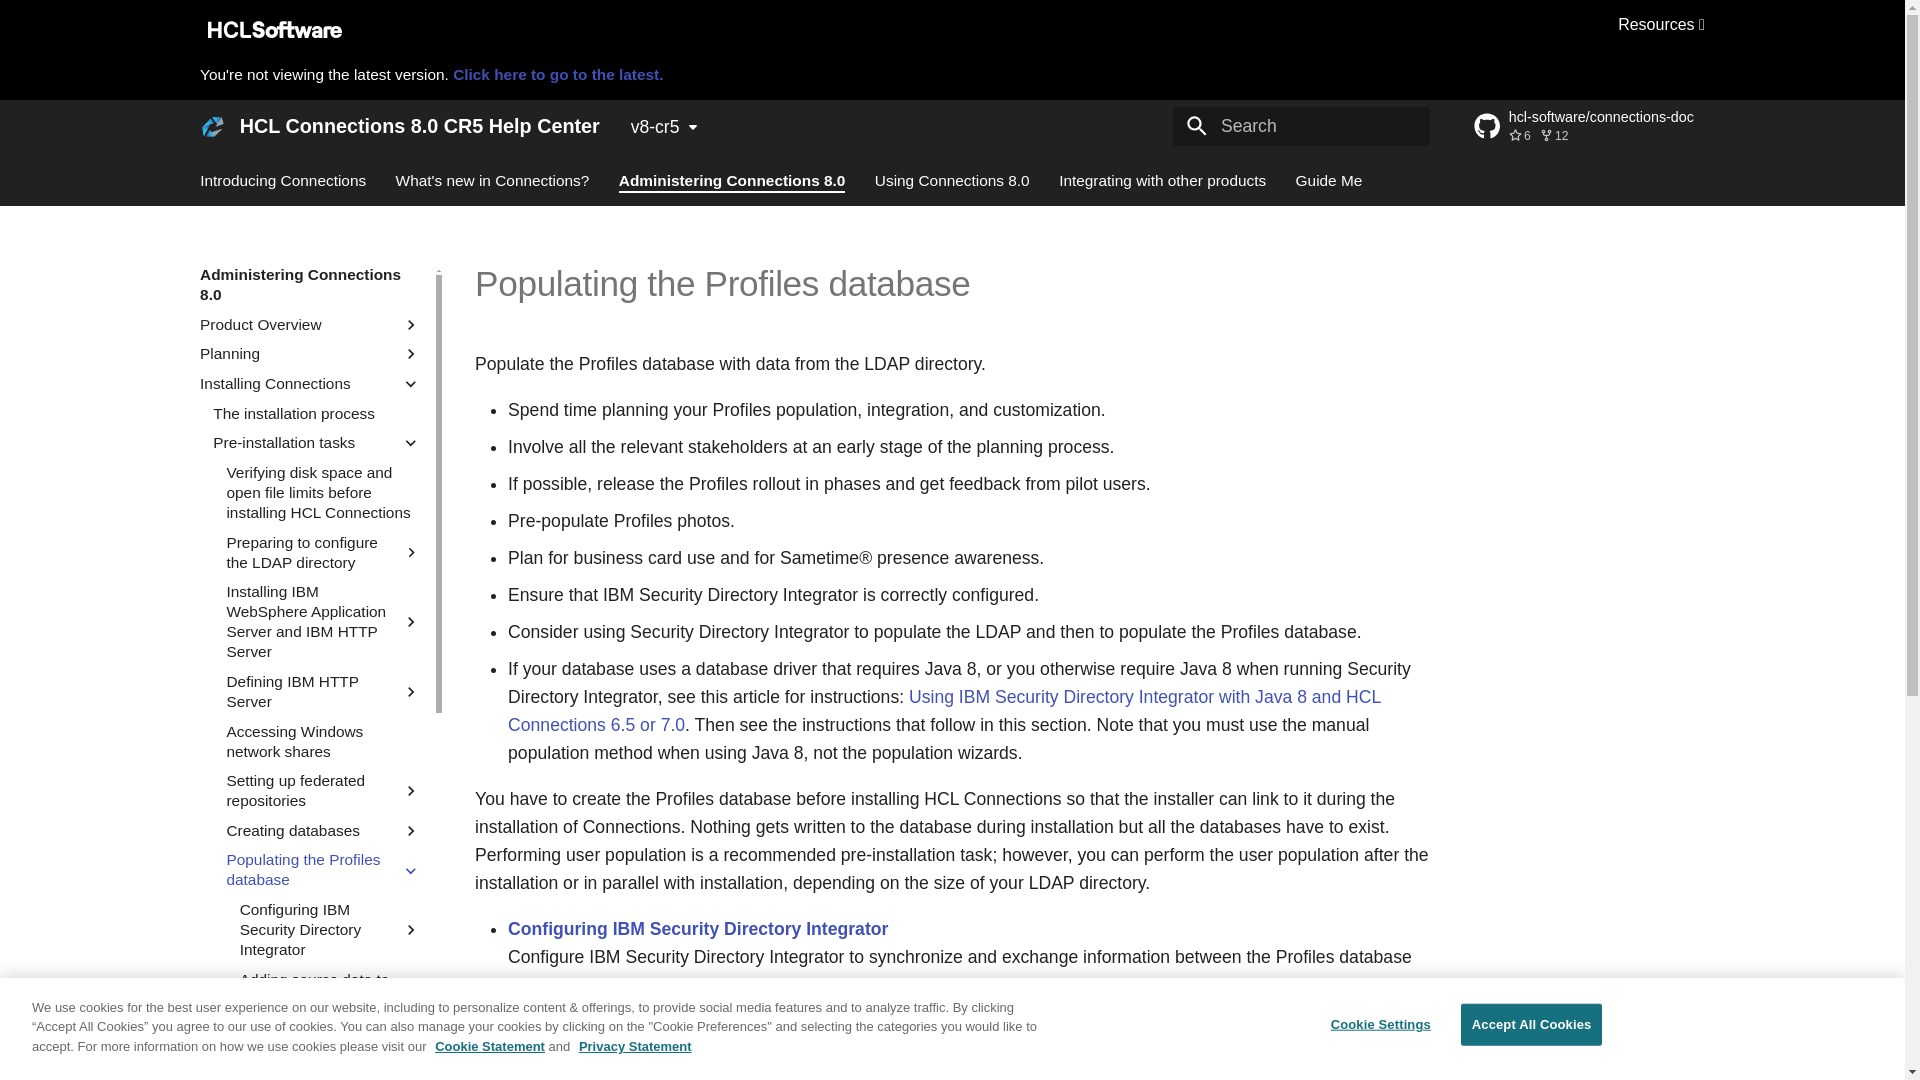  Describe the element at coordinates (300, 324) in the screenshot. I see `Product Overview` at that location.